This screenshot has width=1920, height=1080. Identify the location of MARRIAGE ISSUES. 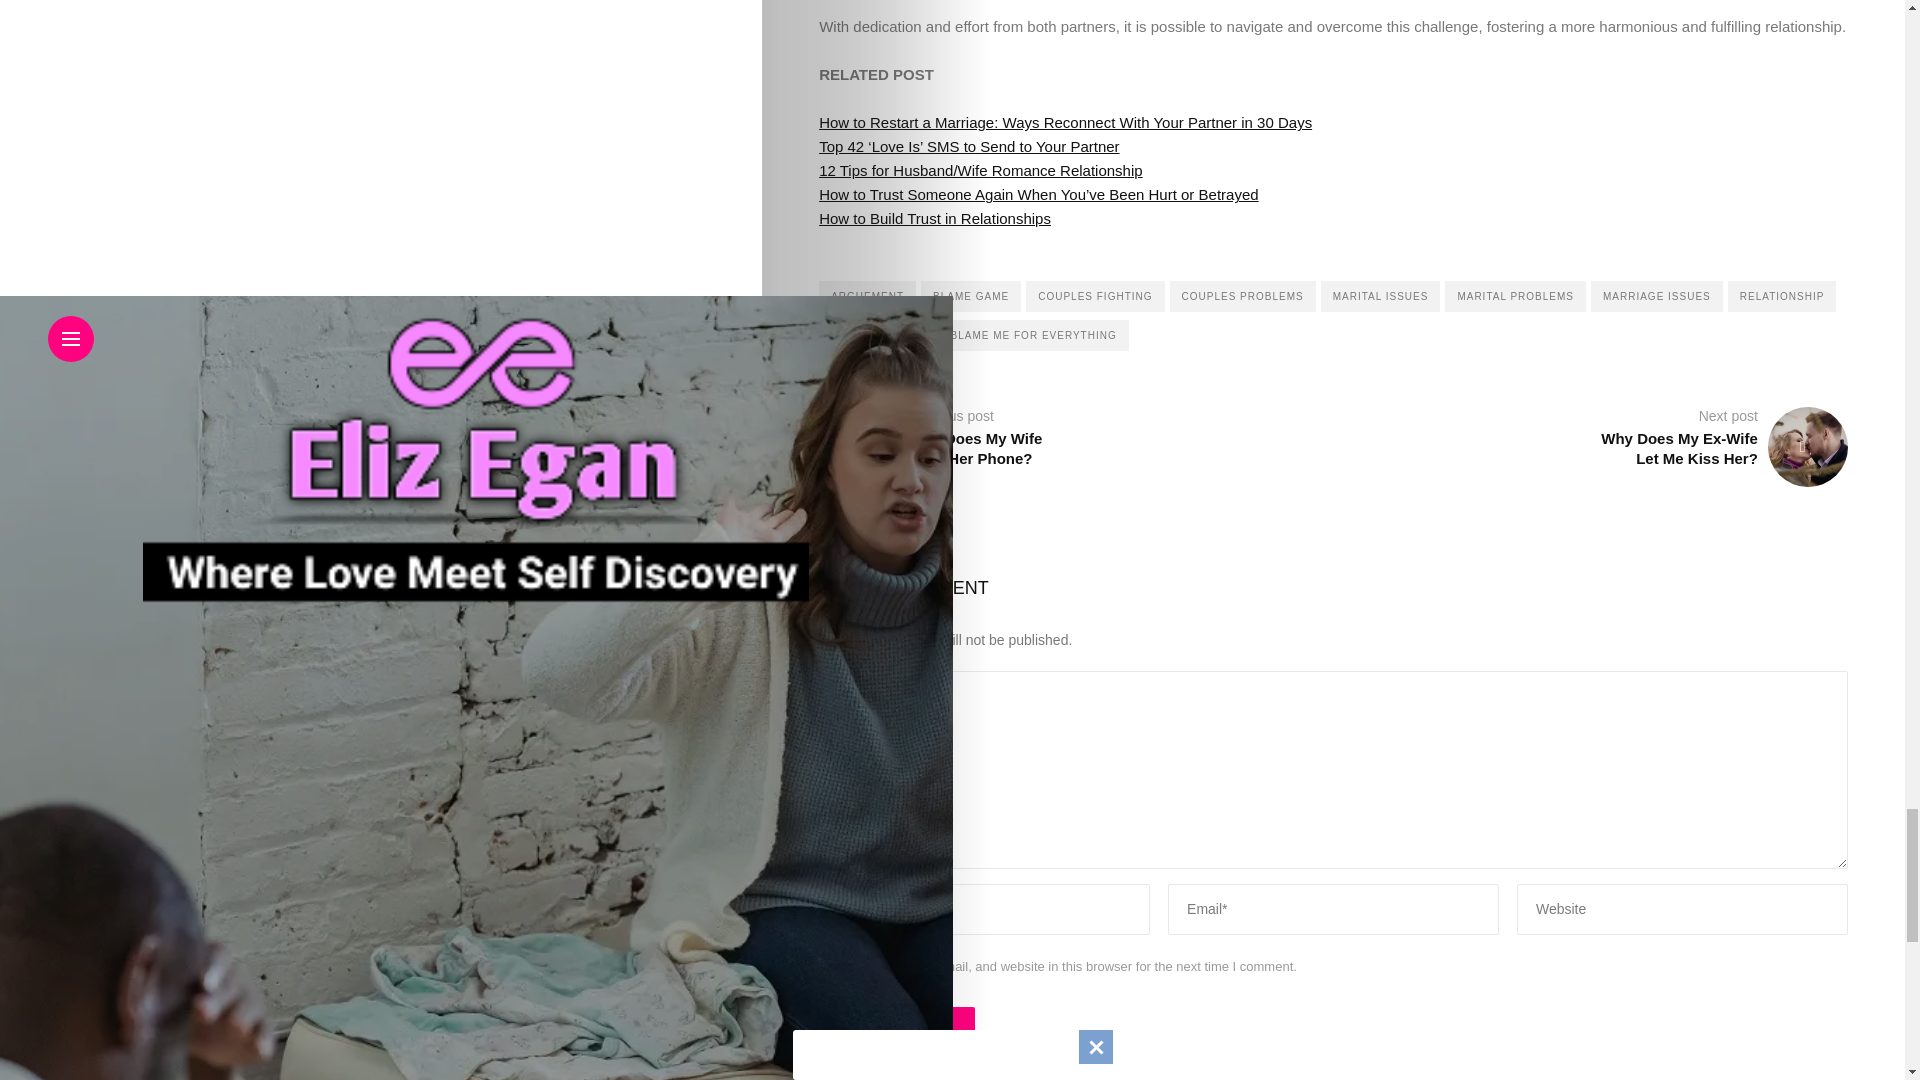
(1656, 296).